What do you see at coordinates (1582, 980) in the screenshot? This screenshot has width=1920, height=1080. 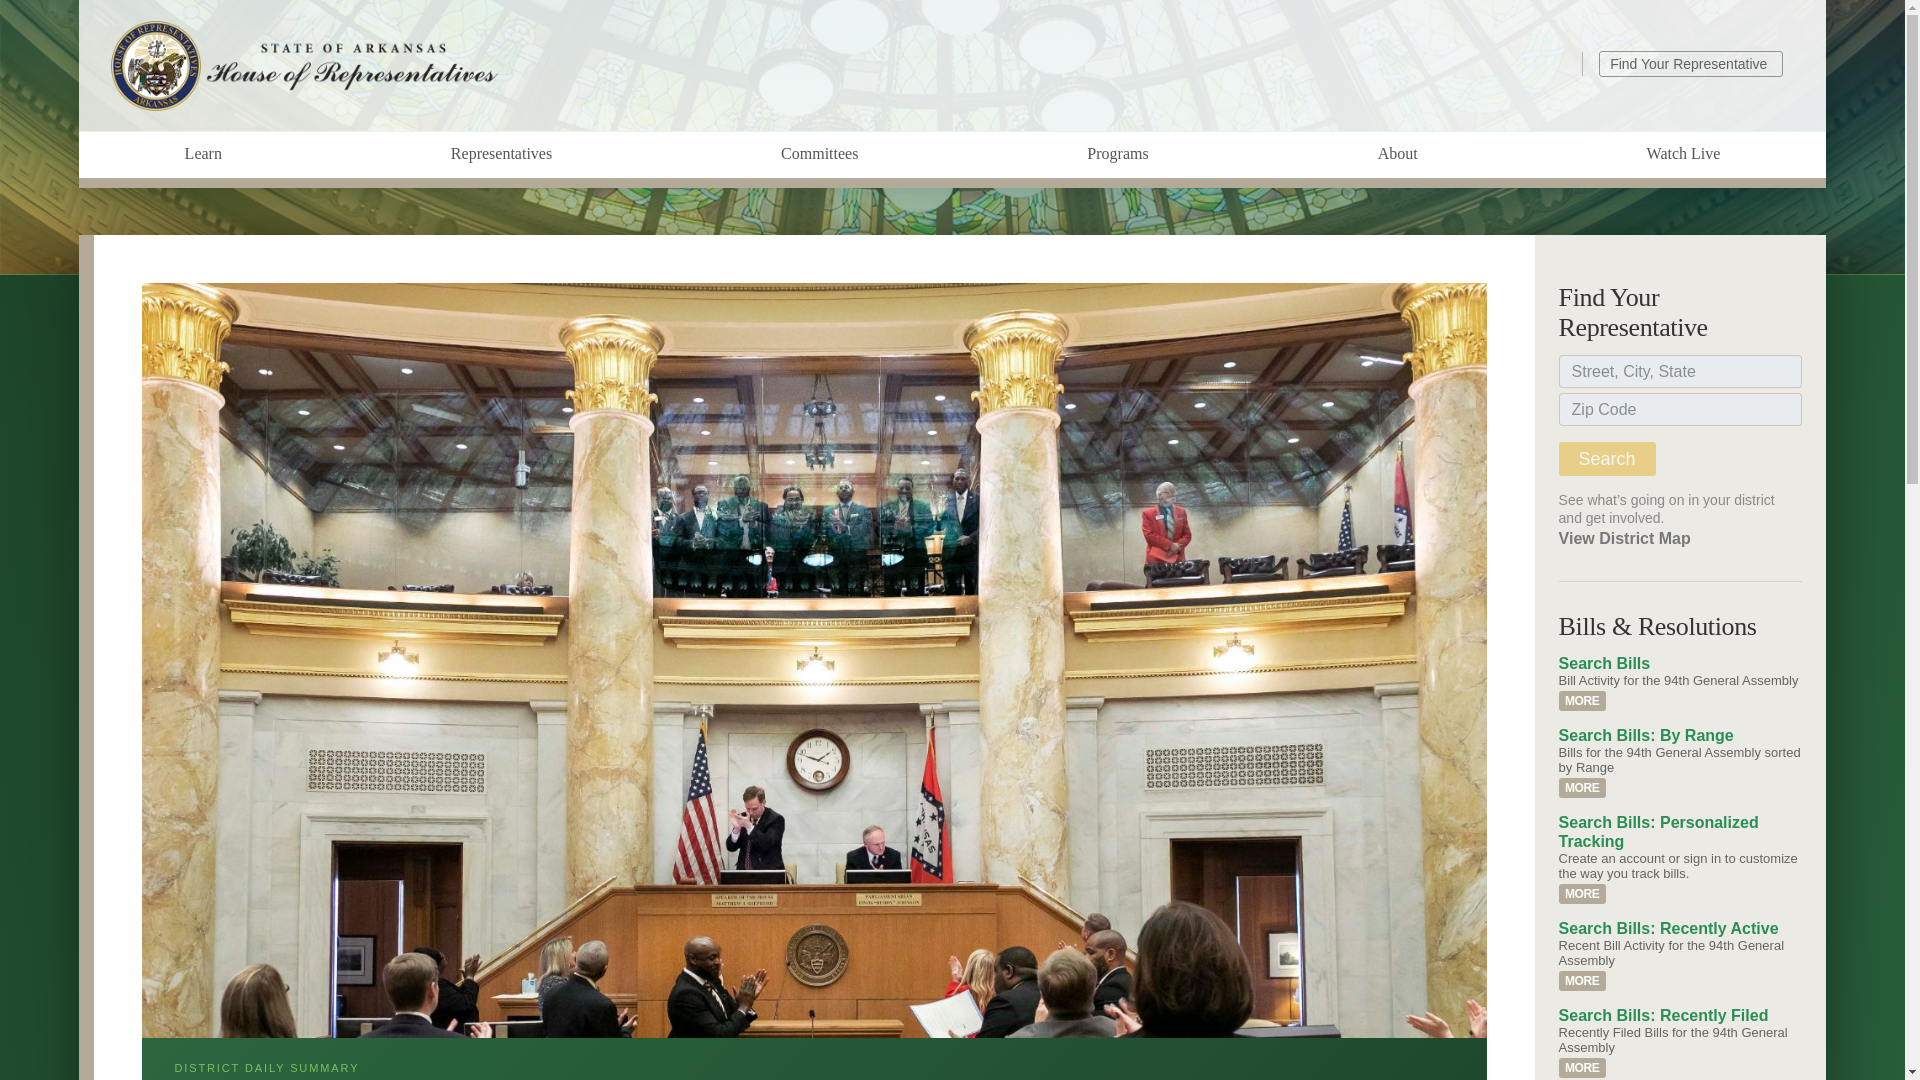 I see `MORE` at bounding box center [1582, 980].